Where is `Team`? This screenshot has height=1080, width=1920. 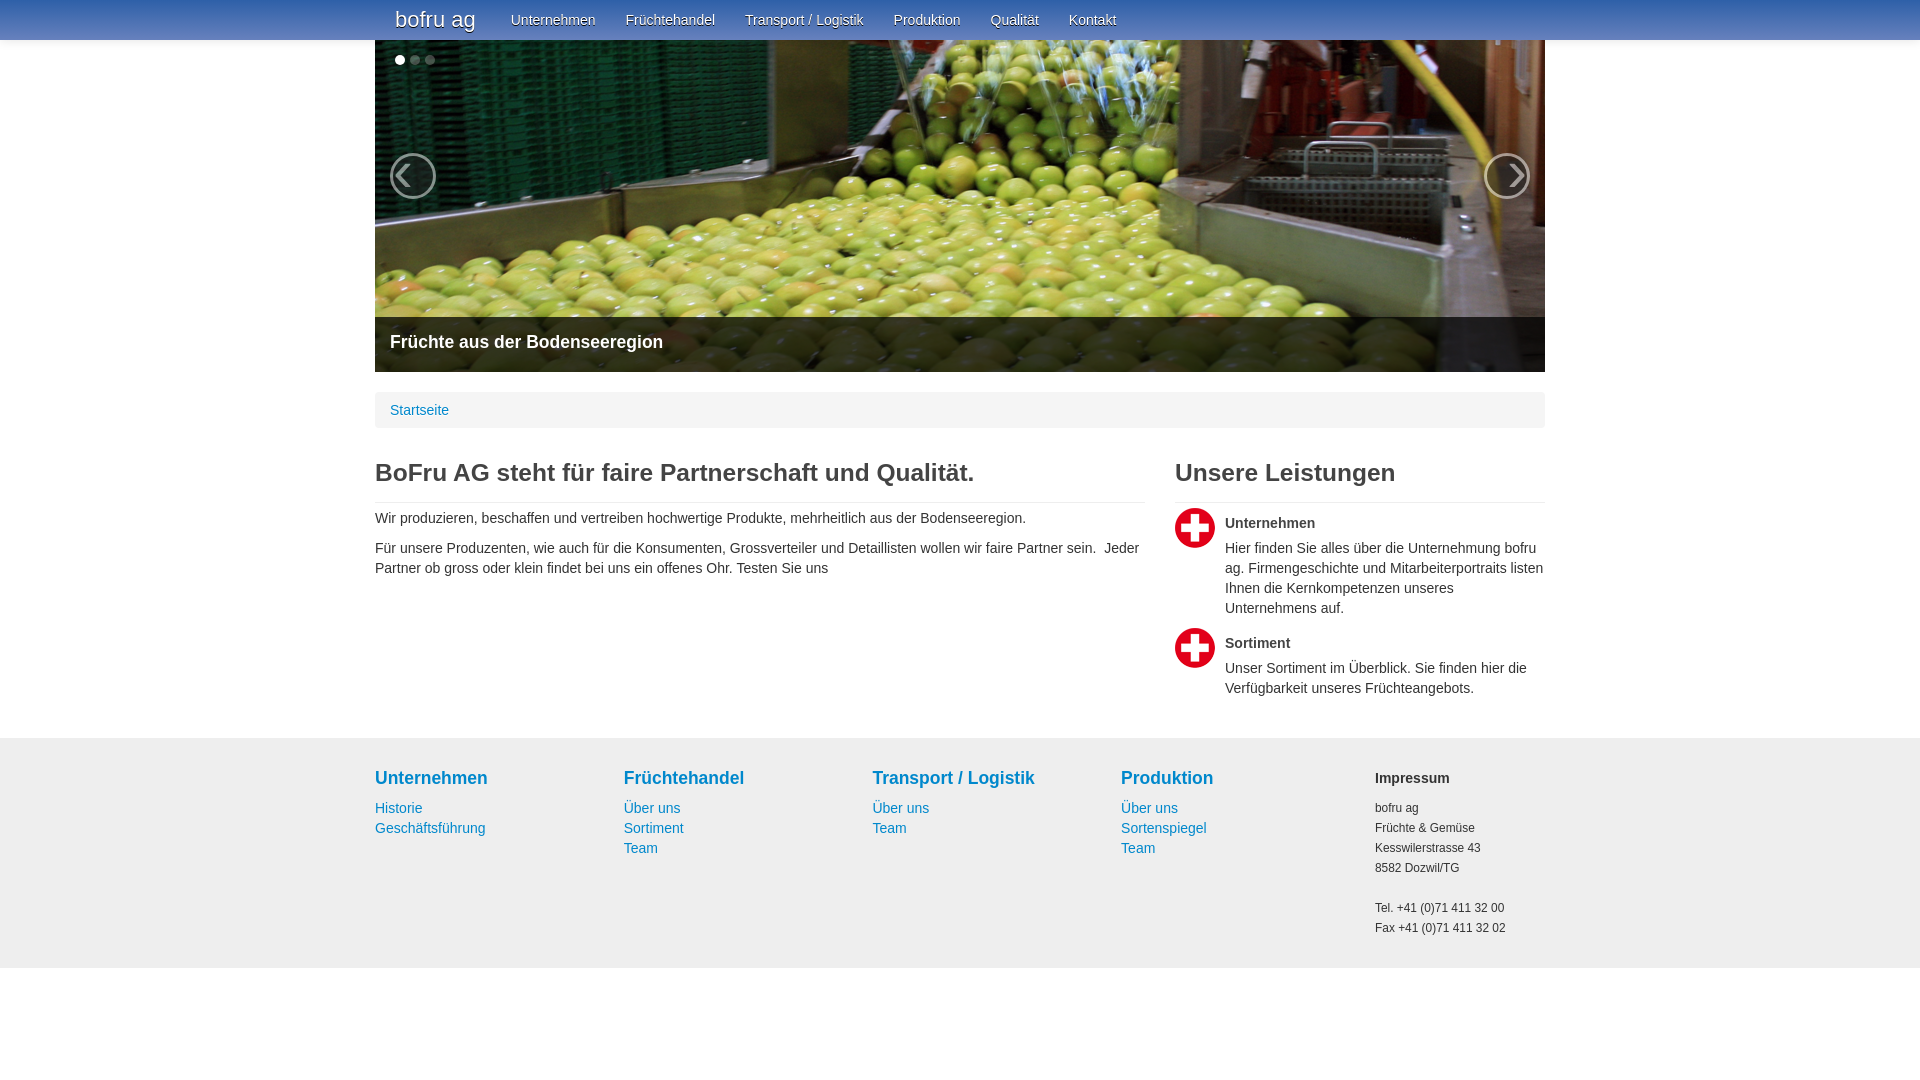 Team is located at coordinates (641, 848).